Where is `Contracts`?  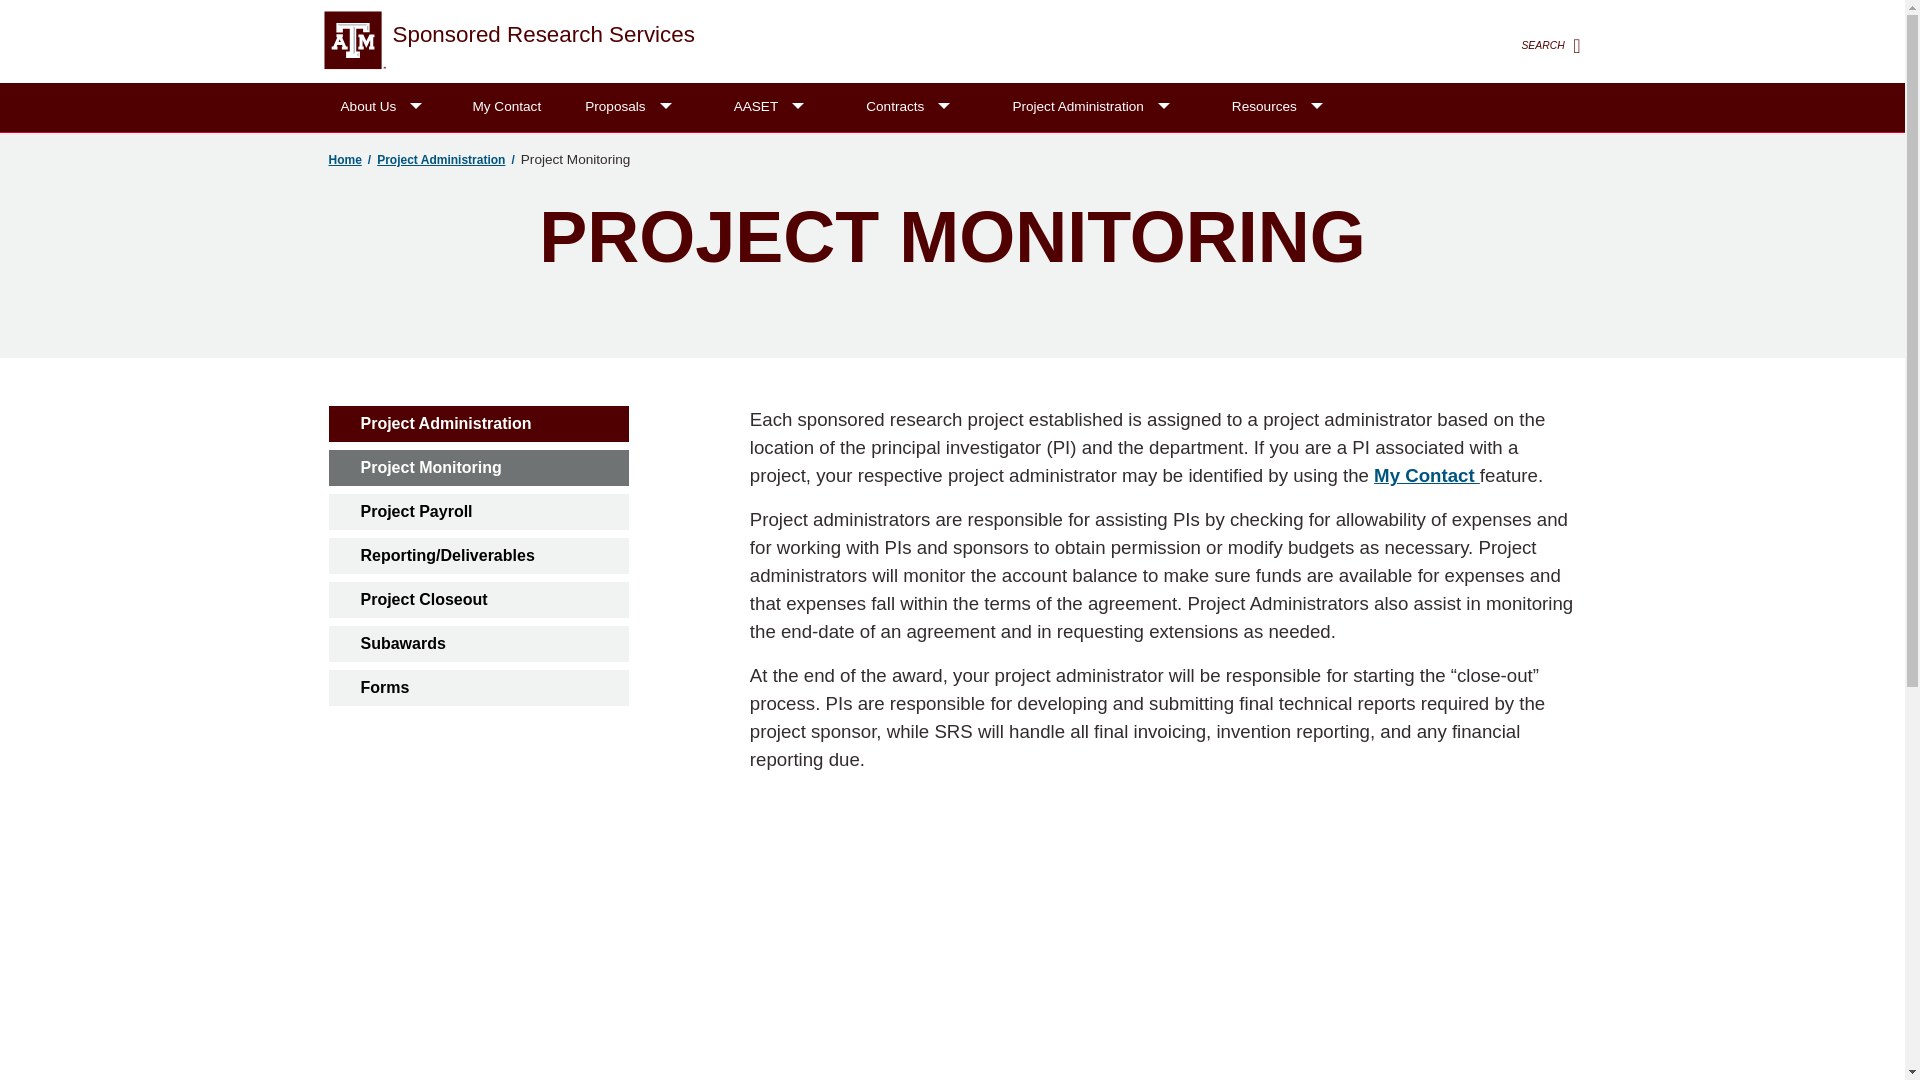 Contracts is located at coordinates (910, 107).